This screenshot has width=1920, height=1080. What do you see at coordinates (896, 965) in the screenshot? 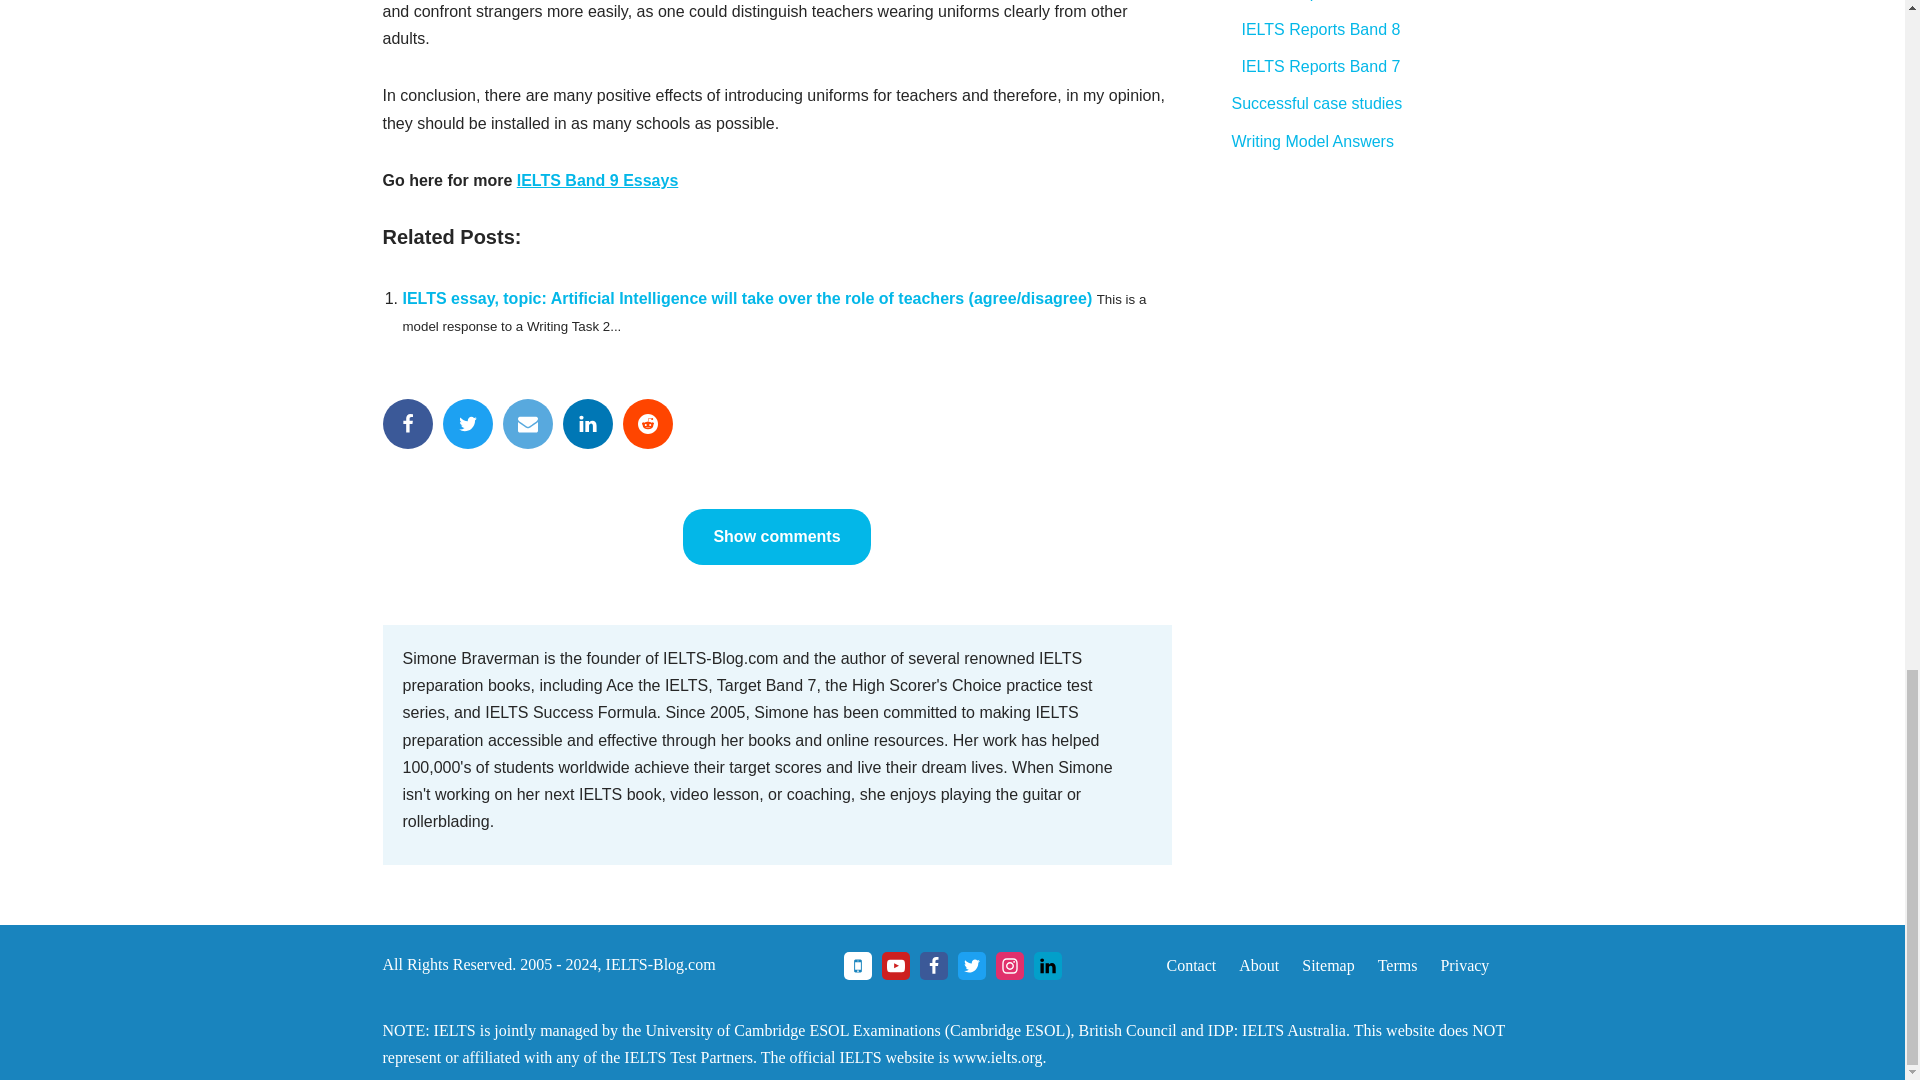
I see `Youtube` at bounding box center [896, 965].